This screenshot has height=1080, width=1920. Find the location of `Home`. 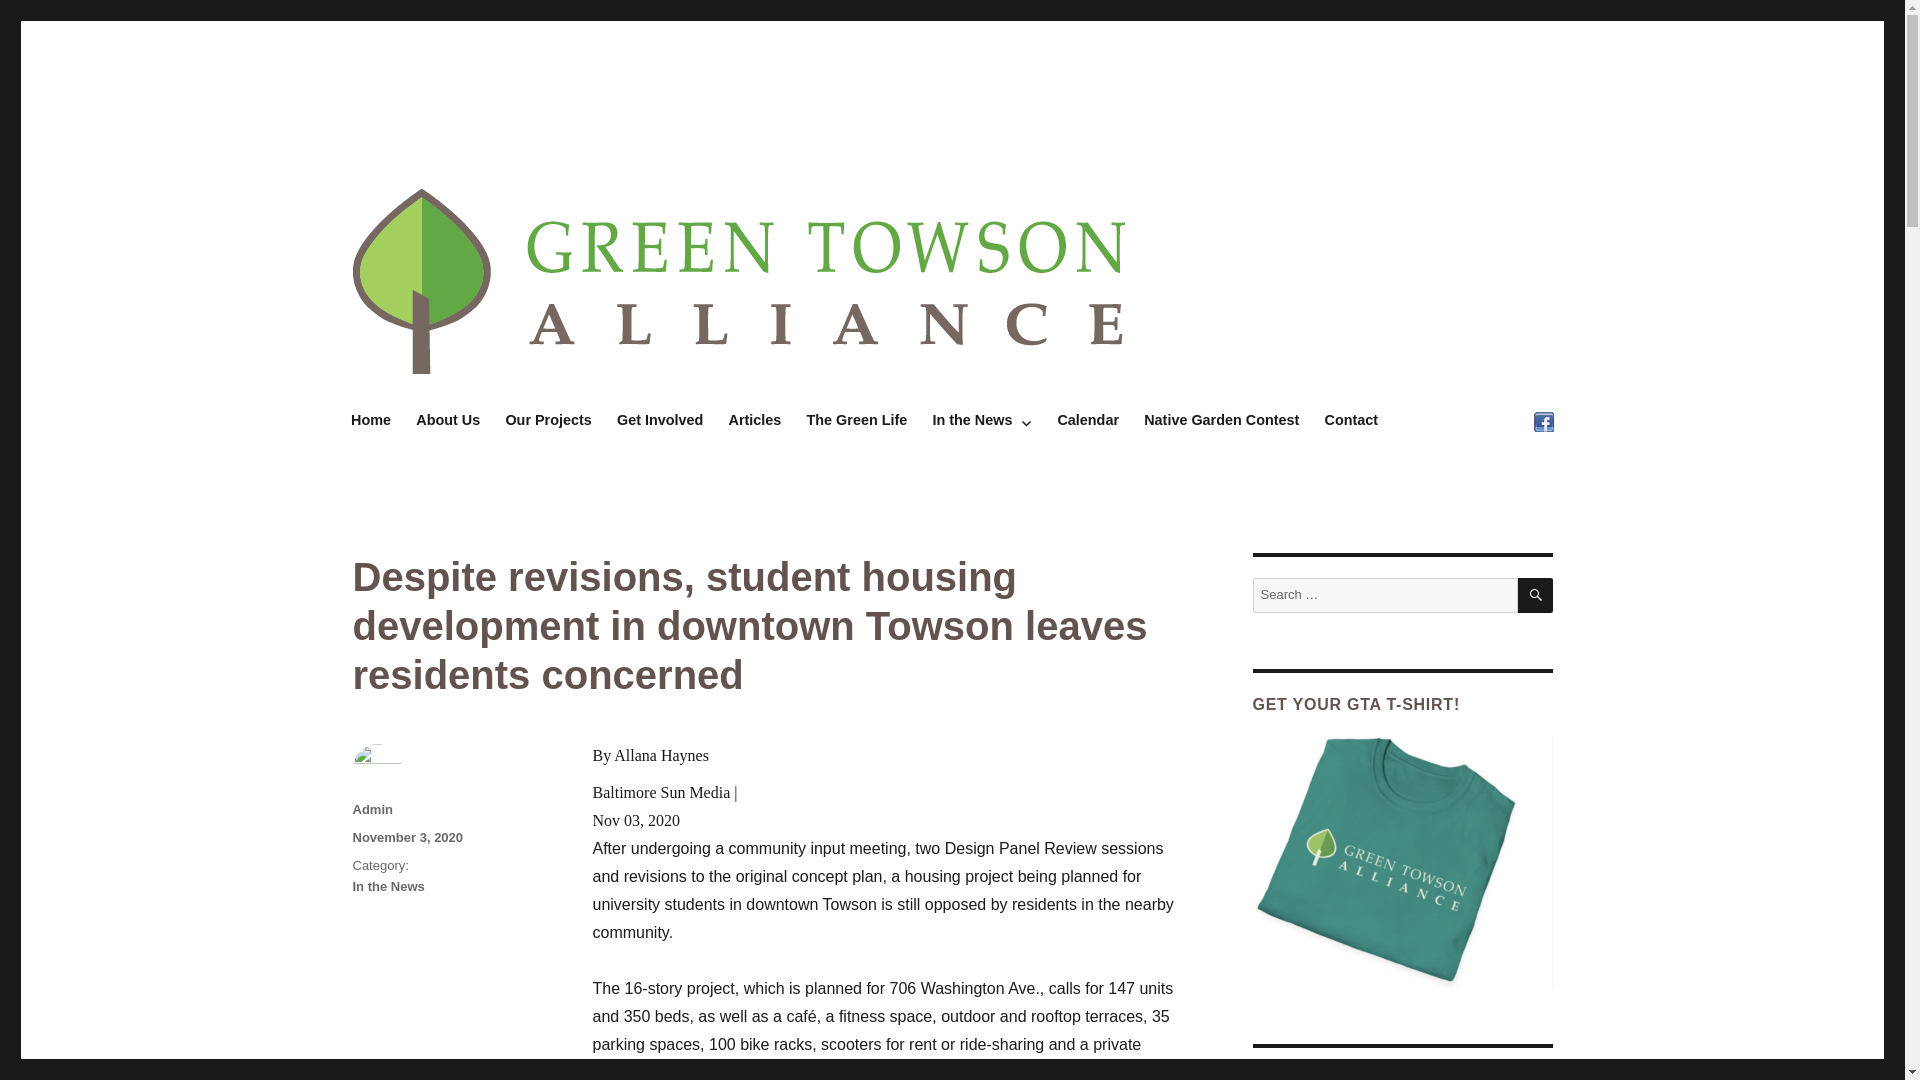

Home is located at coordinates (370, 420).